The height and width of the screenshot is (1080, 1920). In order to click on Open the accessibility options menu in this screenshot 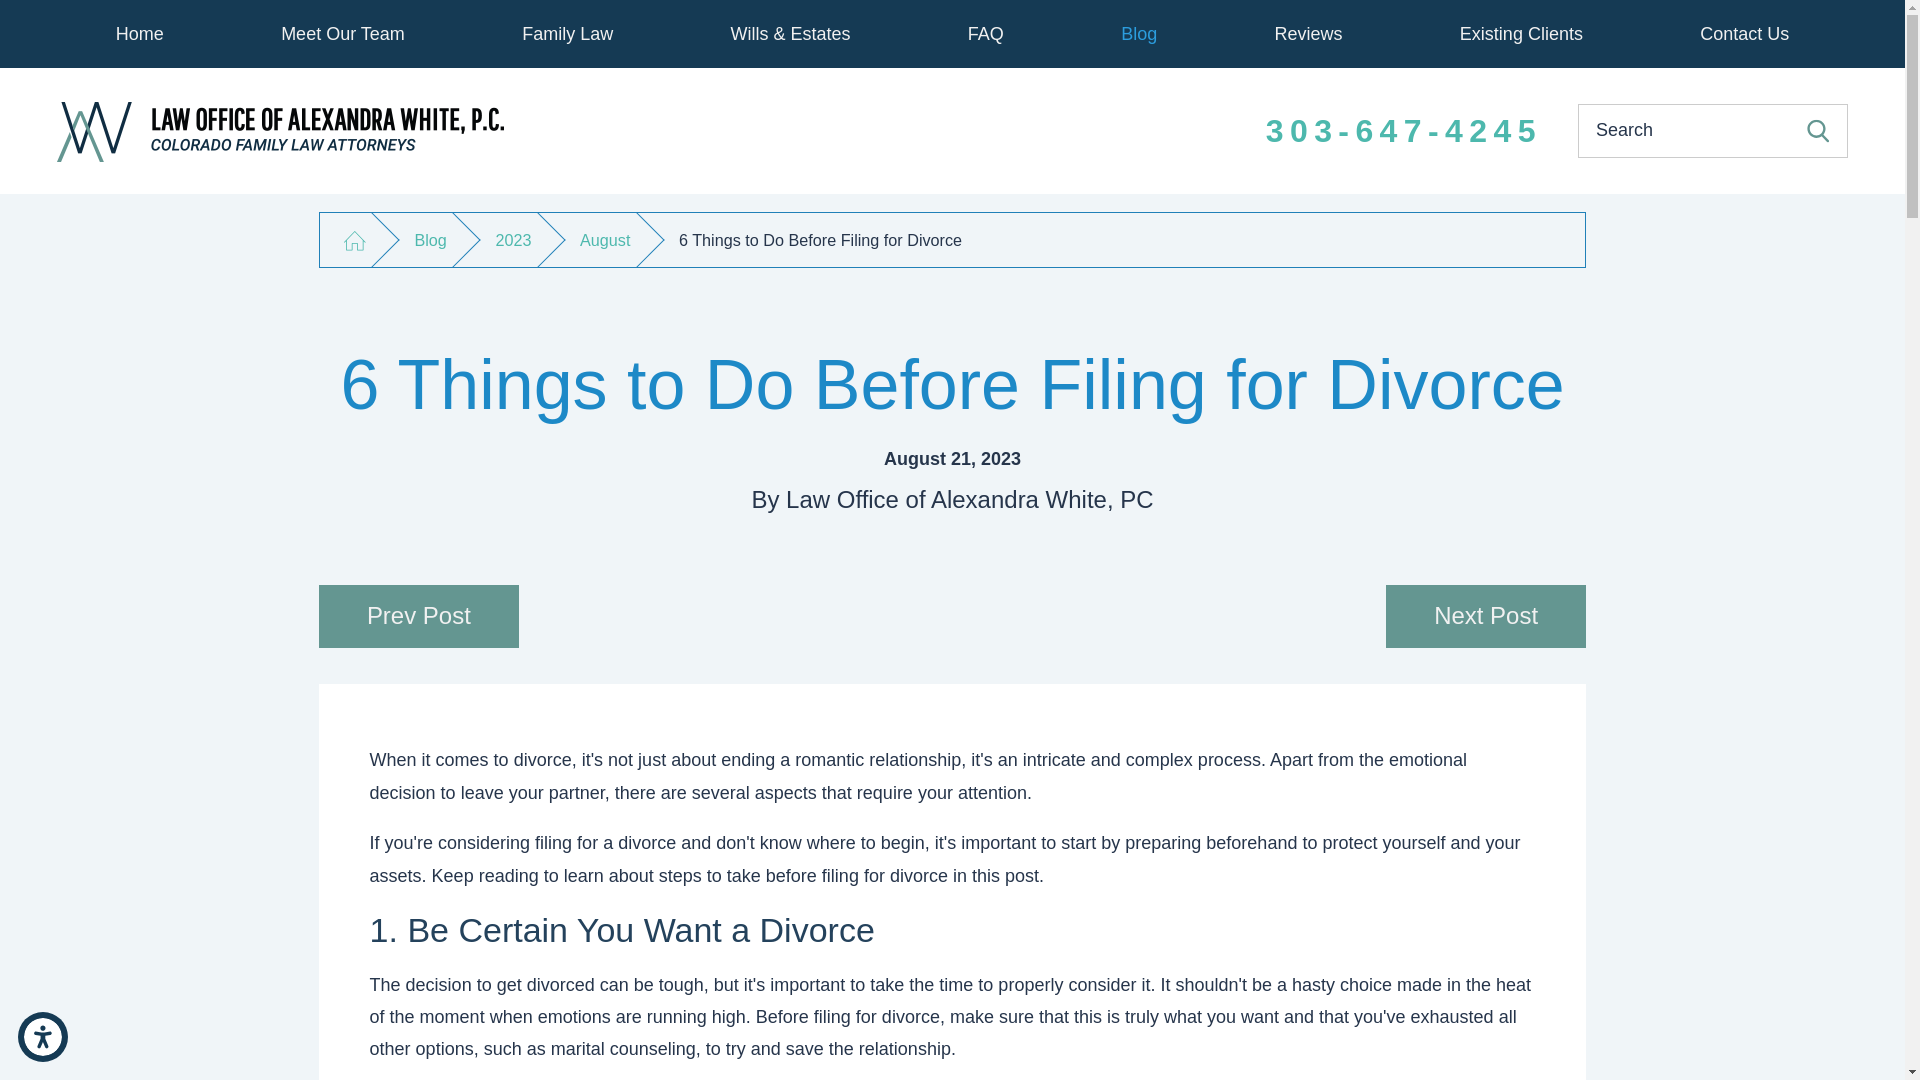, I will do `click(42, 1036)`.